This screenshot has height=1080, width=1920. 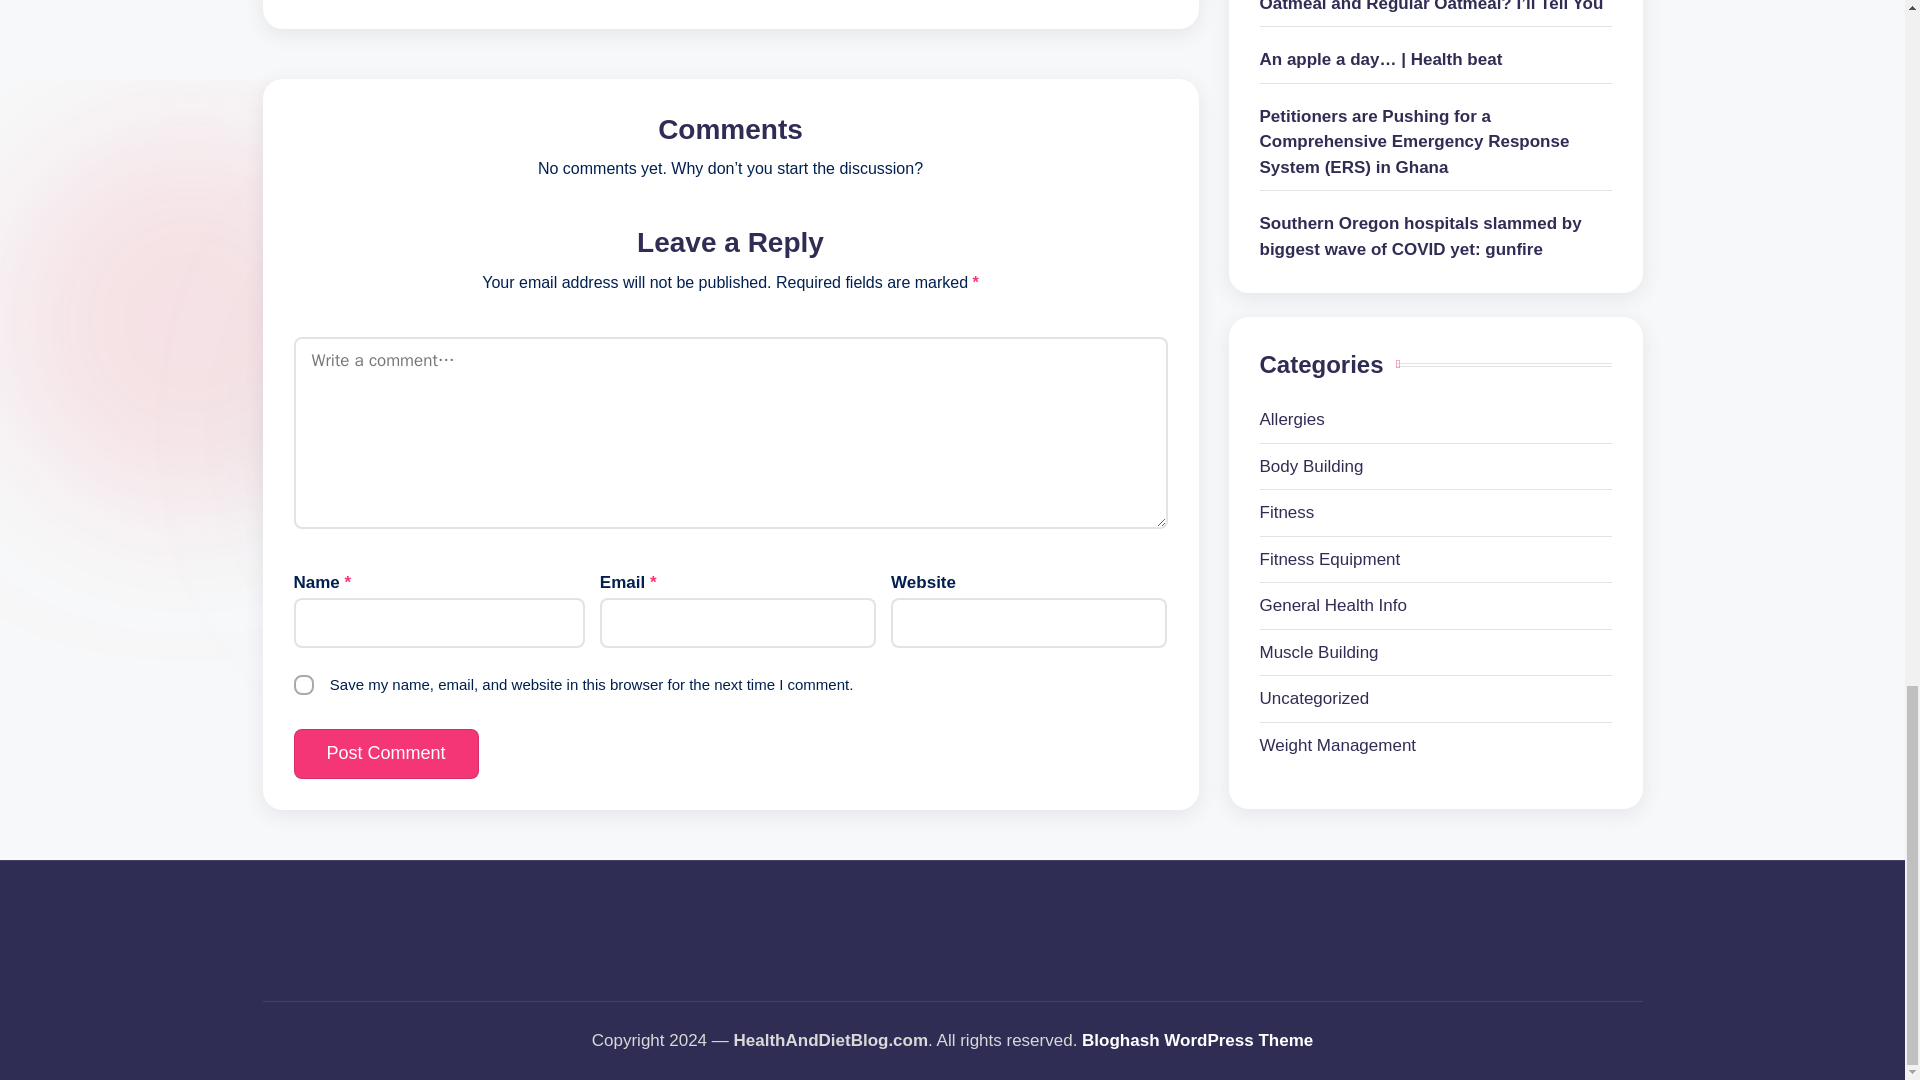 What do you see at coordinates (304, 685) in the screenshot?
I see `yes` at bounding box center [304, 685].